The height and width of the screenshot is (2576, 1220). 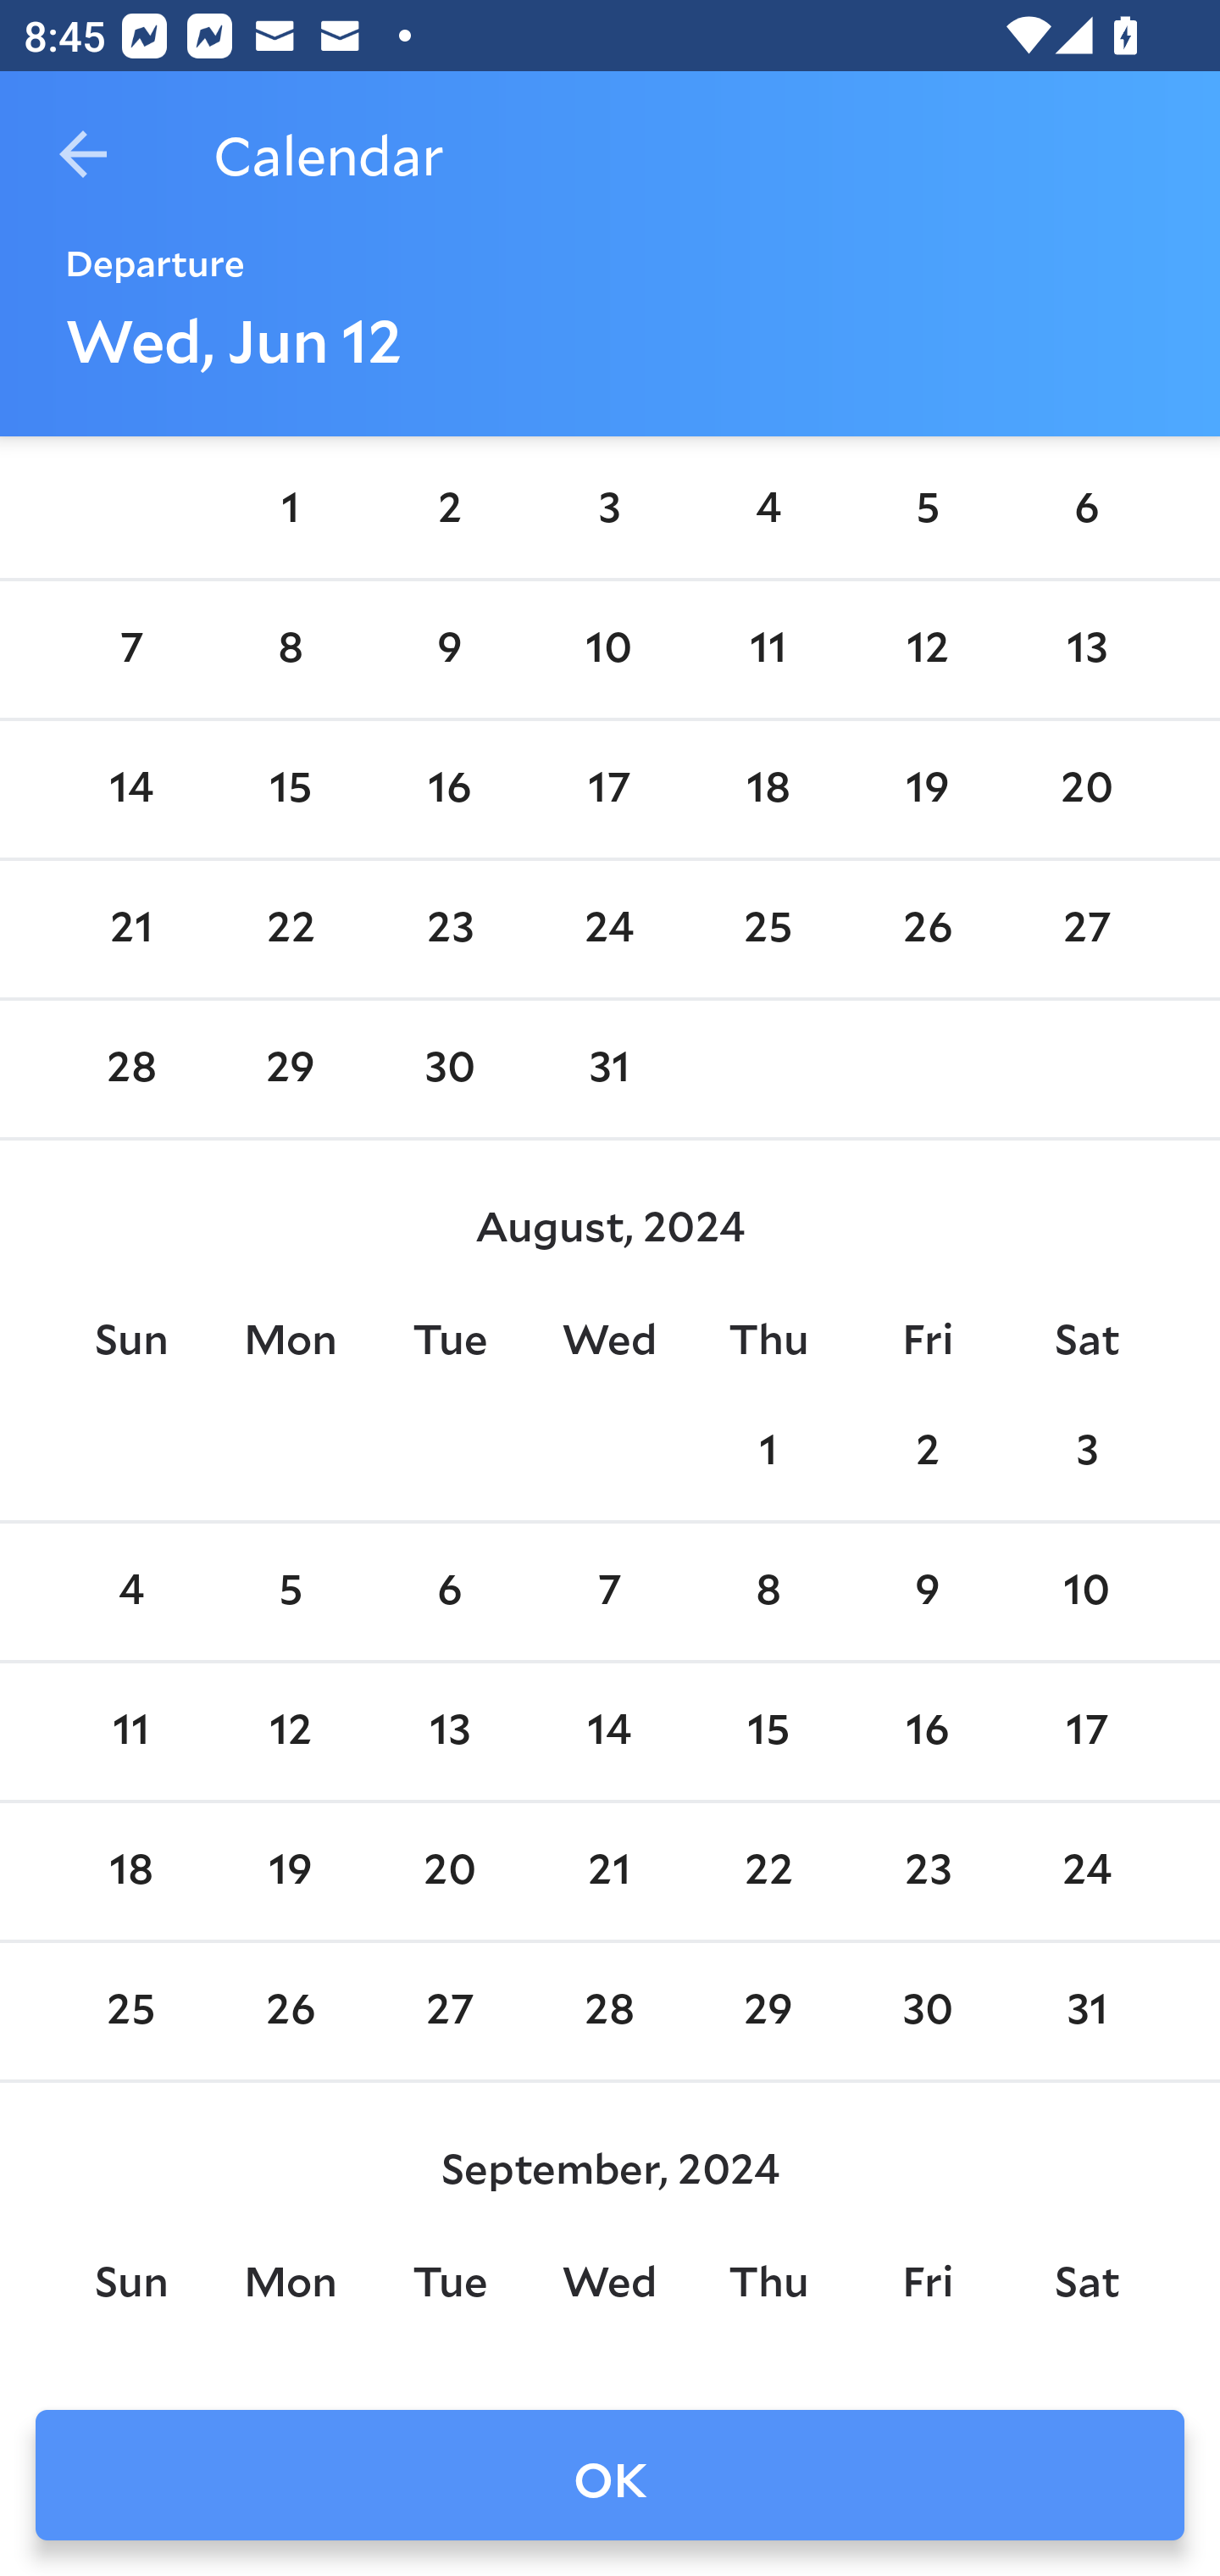 What do you see at coordinates (609, 1069) in the screenshot?
I see `31` at bounding box center [609, 1069].